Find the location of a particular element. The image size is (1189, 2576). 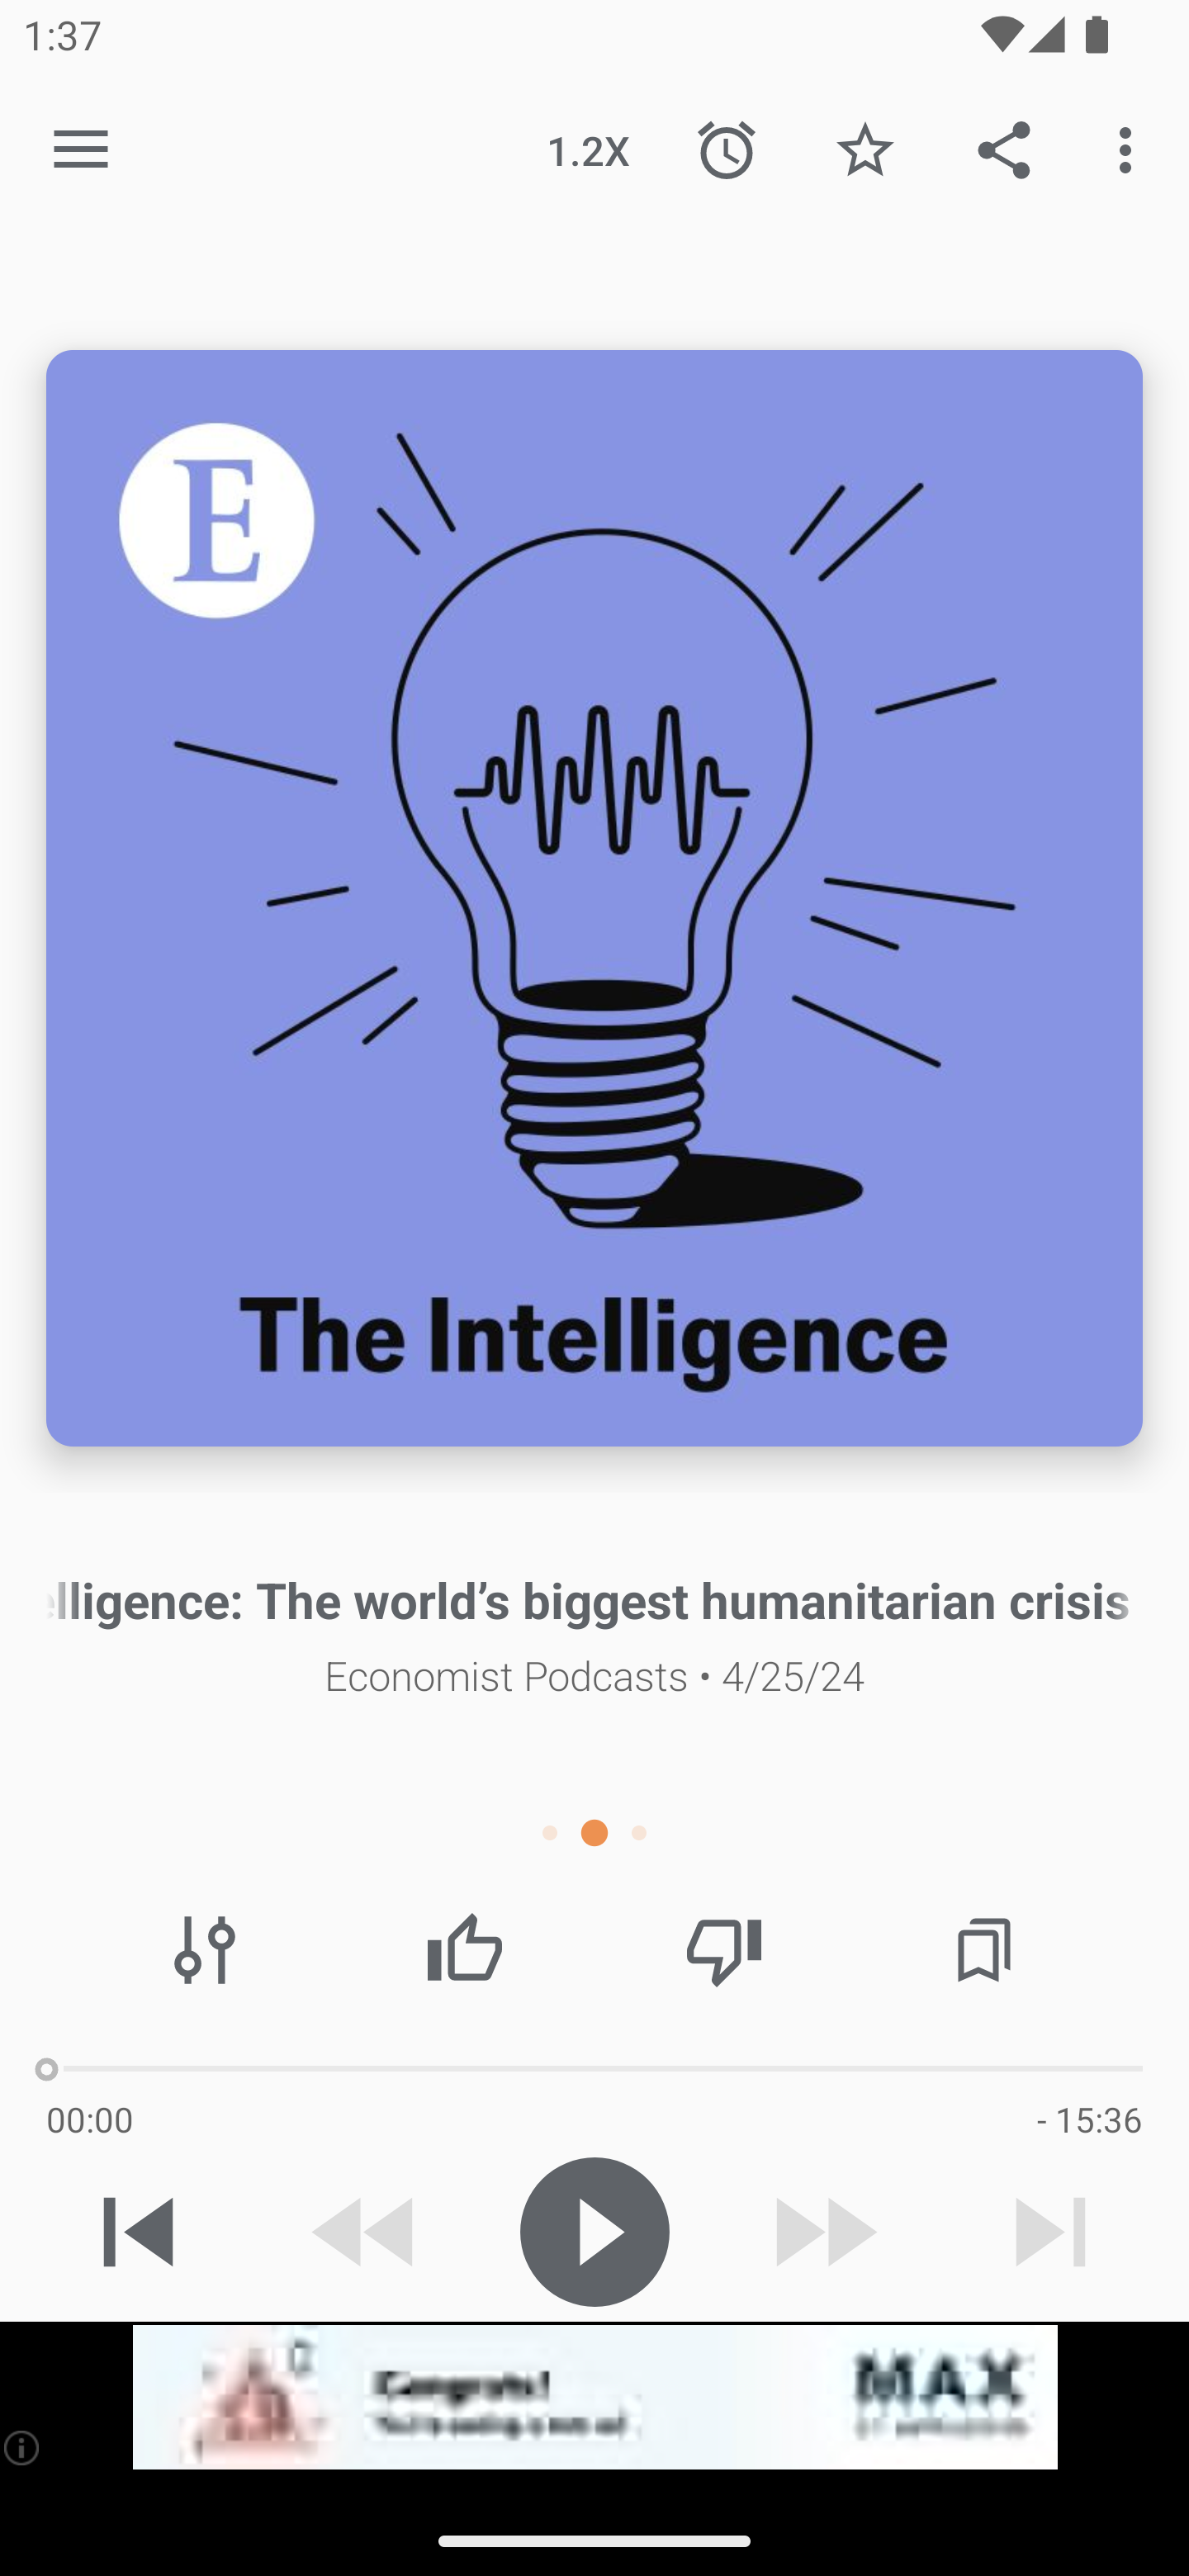

Episode description is located at coordinates (594, 898).